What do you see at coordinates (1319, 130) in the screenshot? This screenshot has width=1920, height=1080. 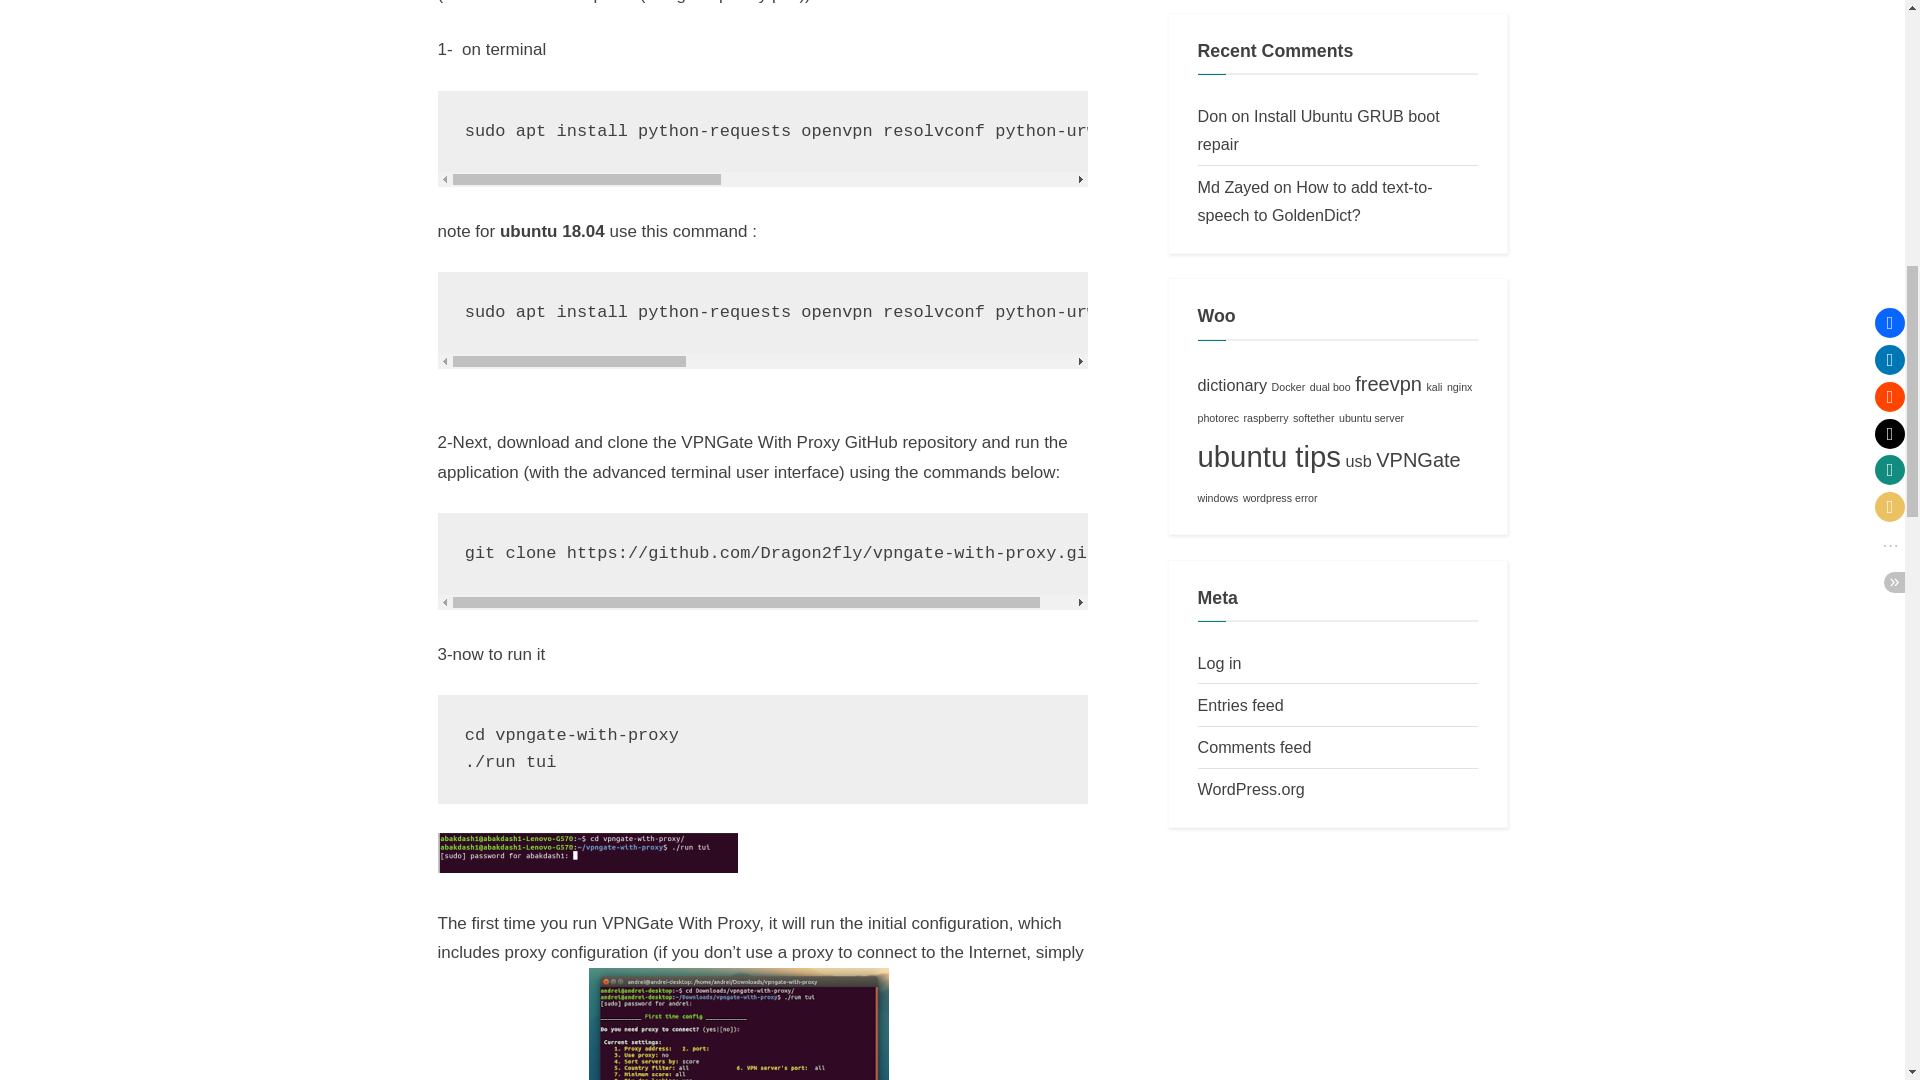 I see `Install Ubuntu GRUB boot repair` at bounding box center [1319, 130].